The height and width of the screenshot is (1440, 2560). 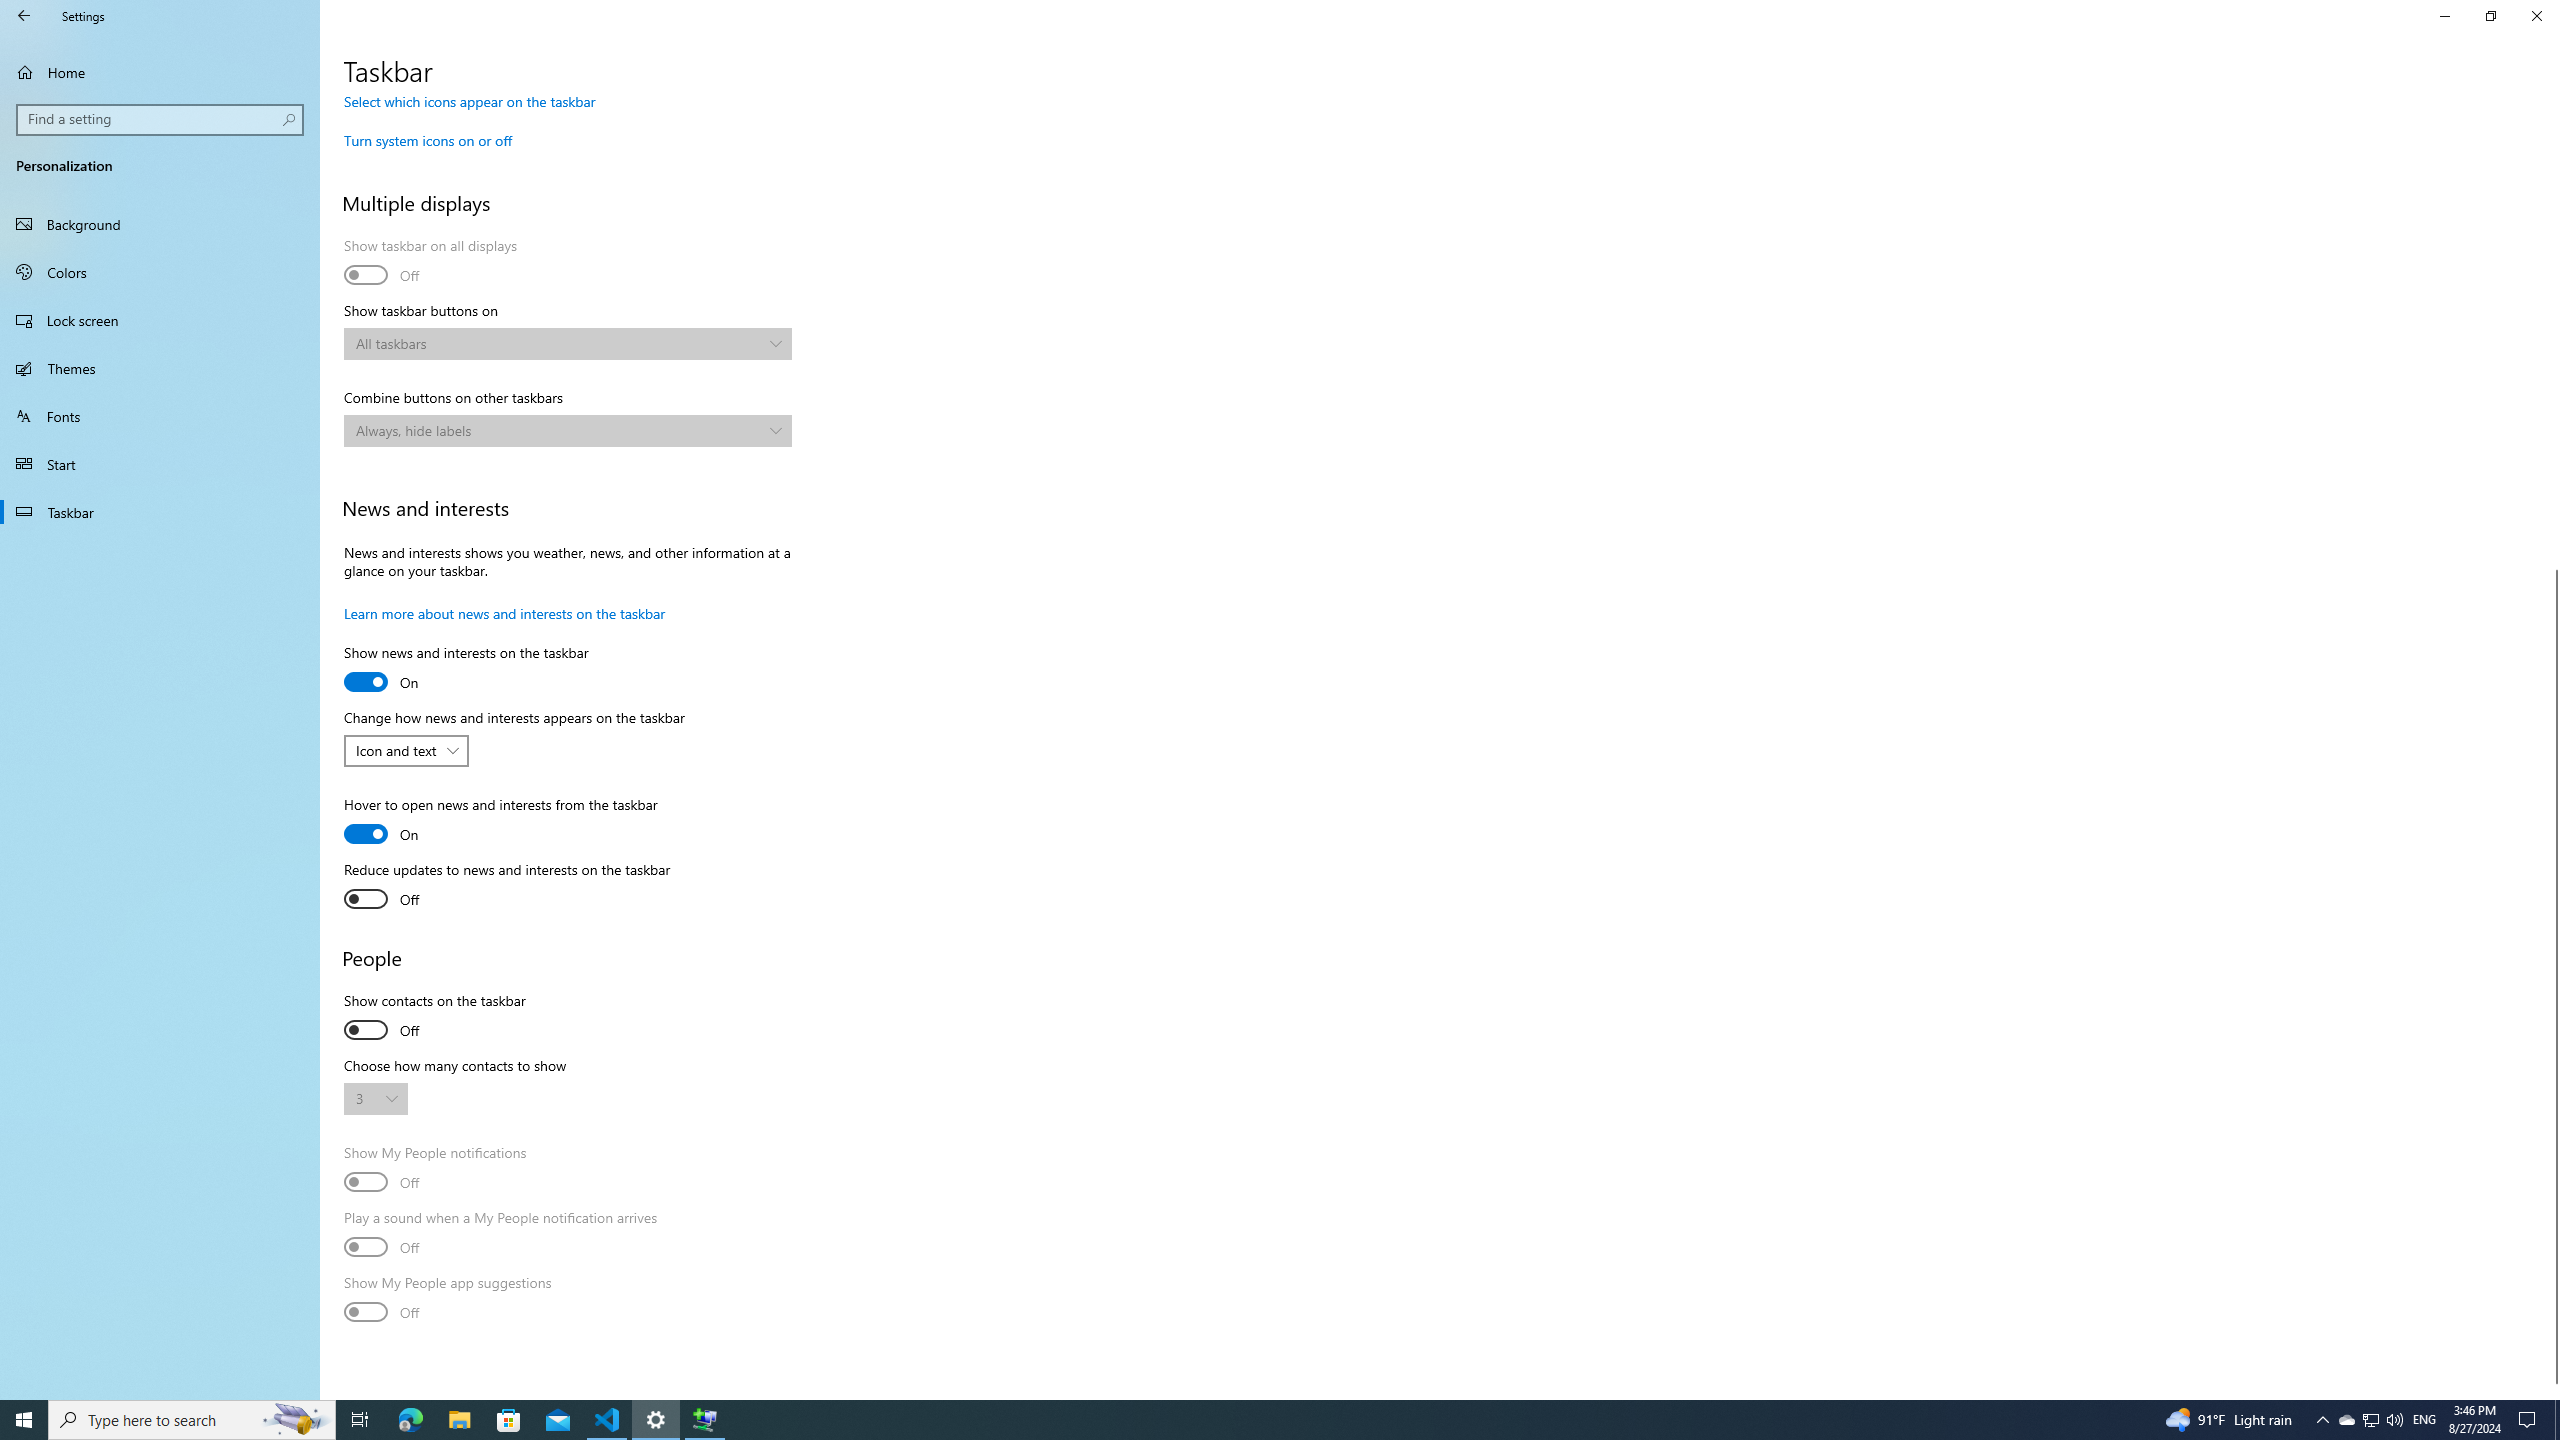 I want to click on Learn more about news and interests on the taskbar, so click(x=504, y=613).